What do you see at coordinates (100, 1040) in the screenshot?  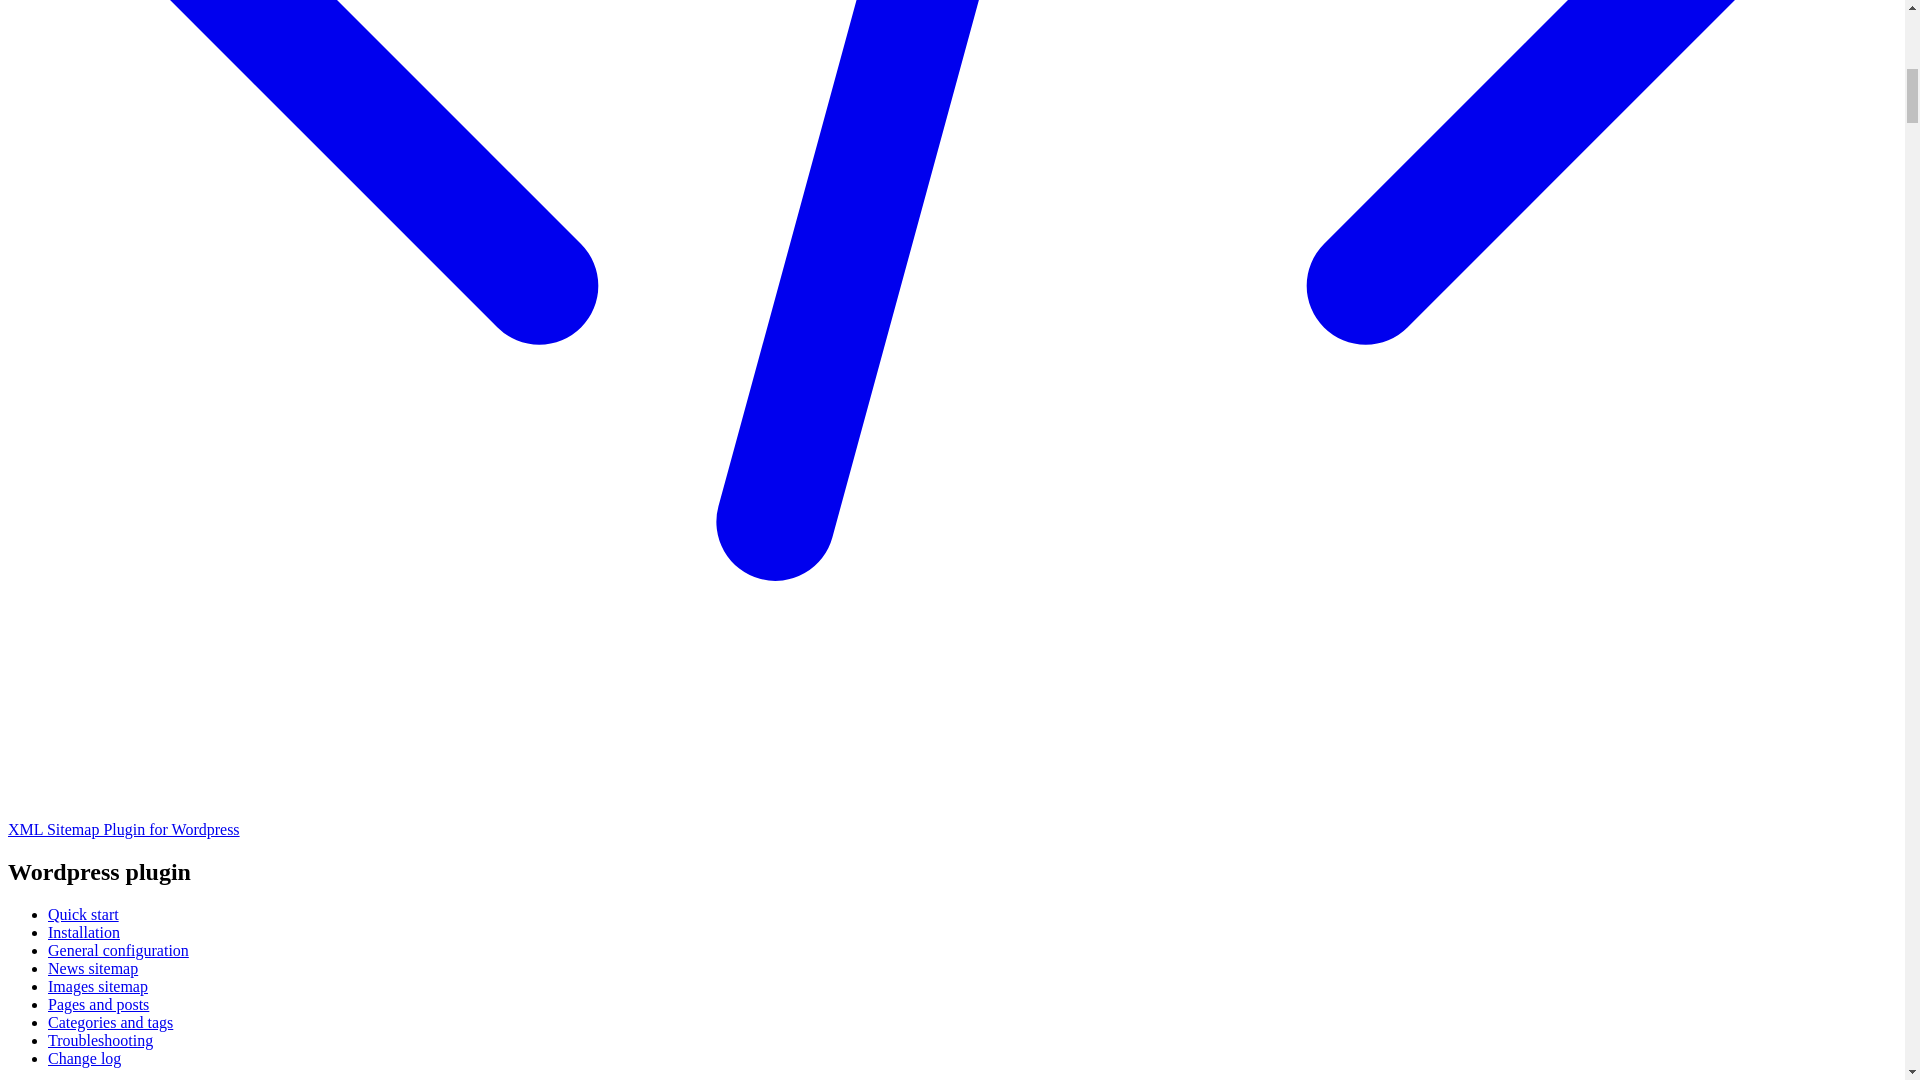 I see `Troubleshooting` at bounding box center [100, 1040].